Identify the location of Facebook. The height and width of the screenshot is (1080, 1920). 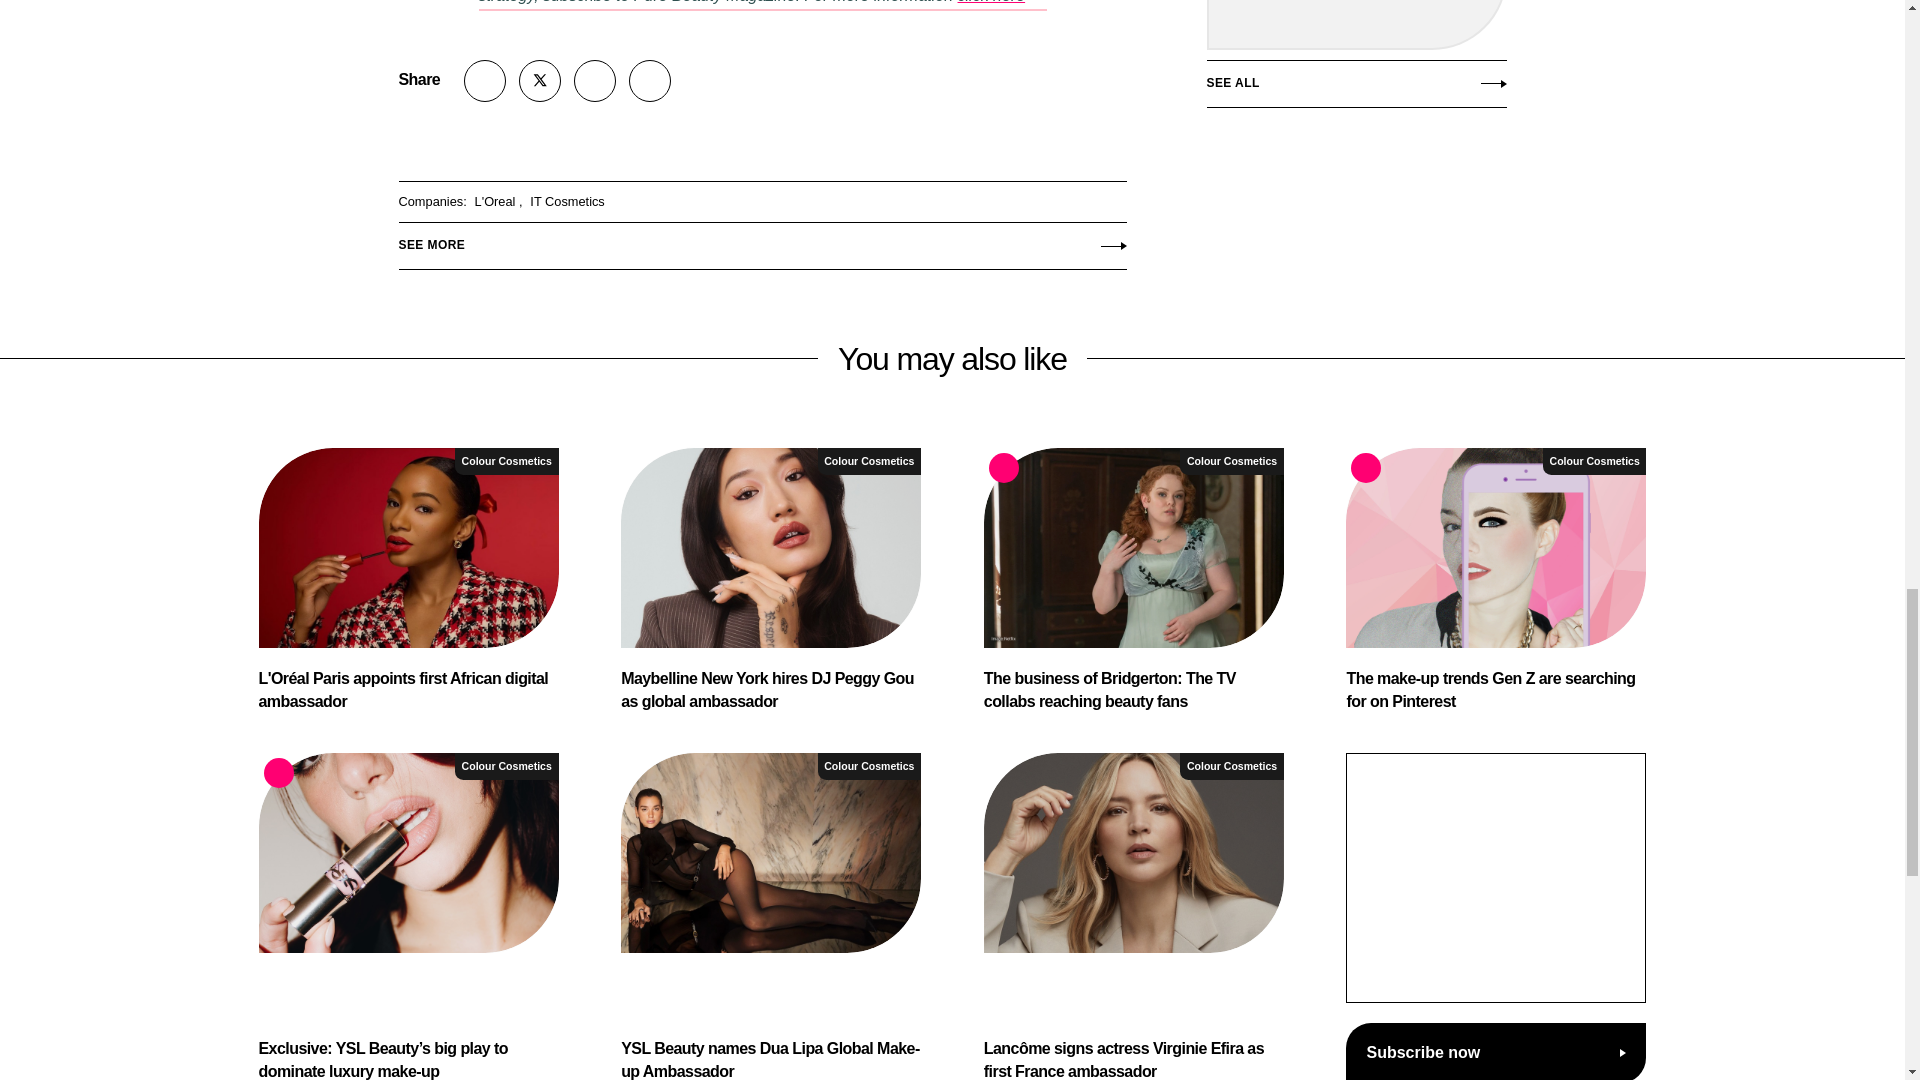
(650, 80).